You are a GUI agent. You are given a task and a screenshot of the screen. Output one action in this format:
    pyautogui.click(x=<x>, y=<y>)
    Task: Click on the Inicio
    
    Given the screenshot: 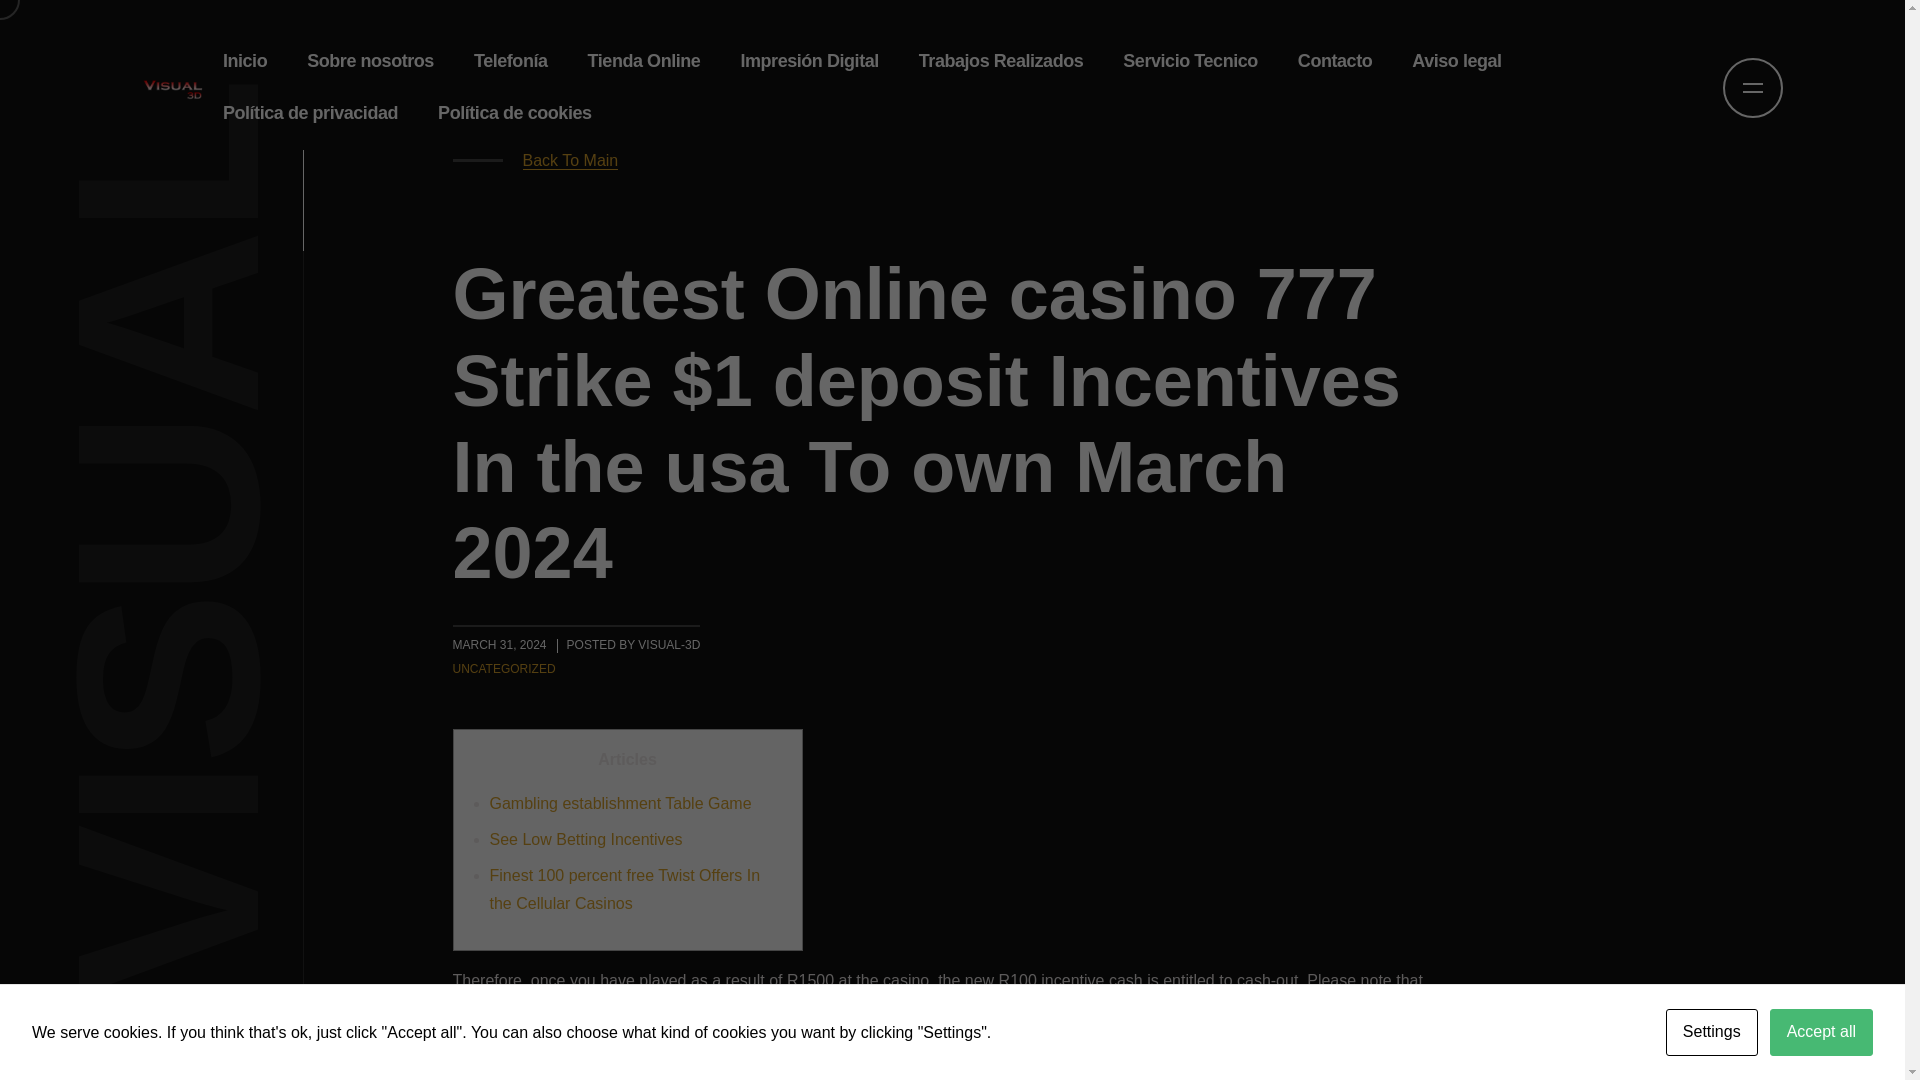 What is the action you would take?
    pyautogui.click(x=244, y=61)
    